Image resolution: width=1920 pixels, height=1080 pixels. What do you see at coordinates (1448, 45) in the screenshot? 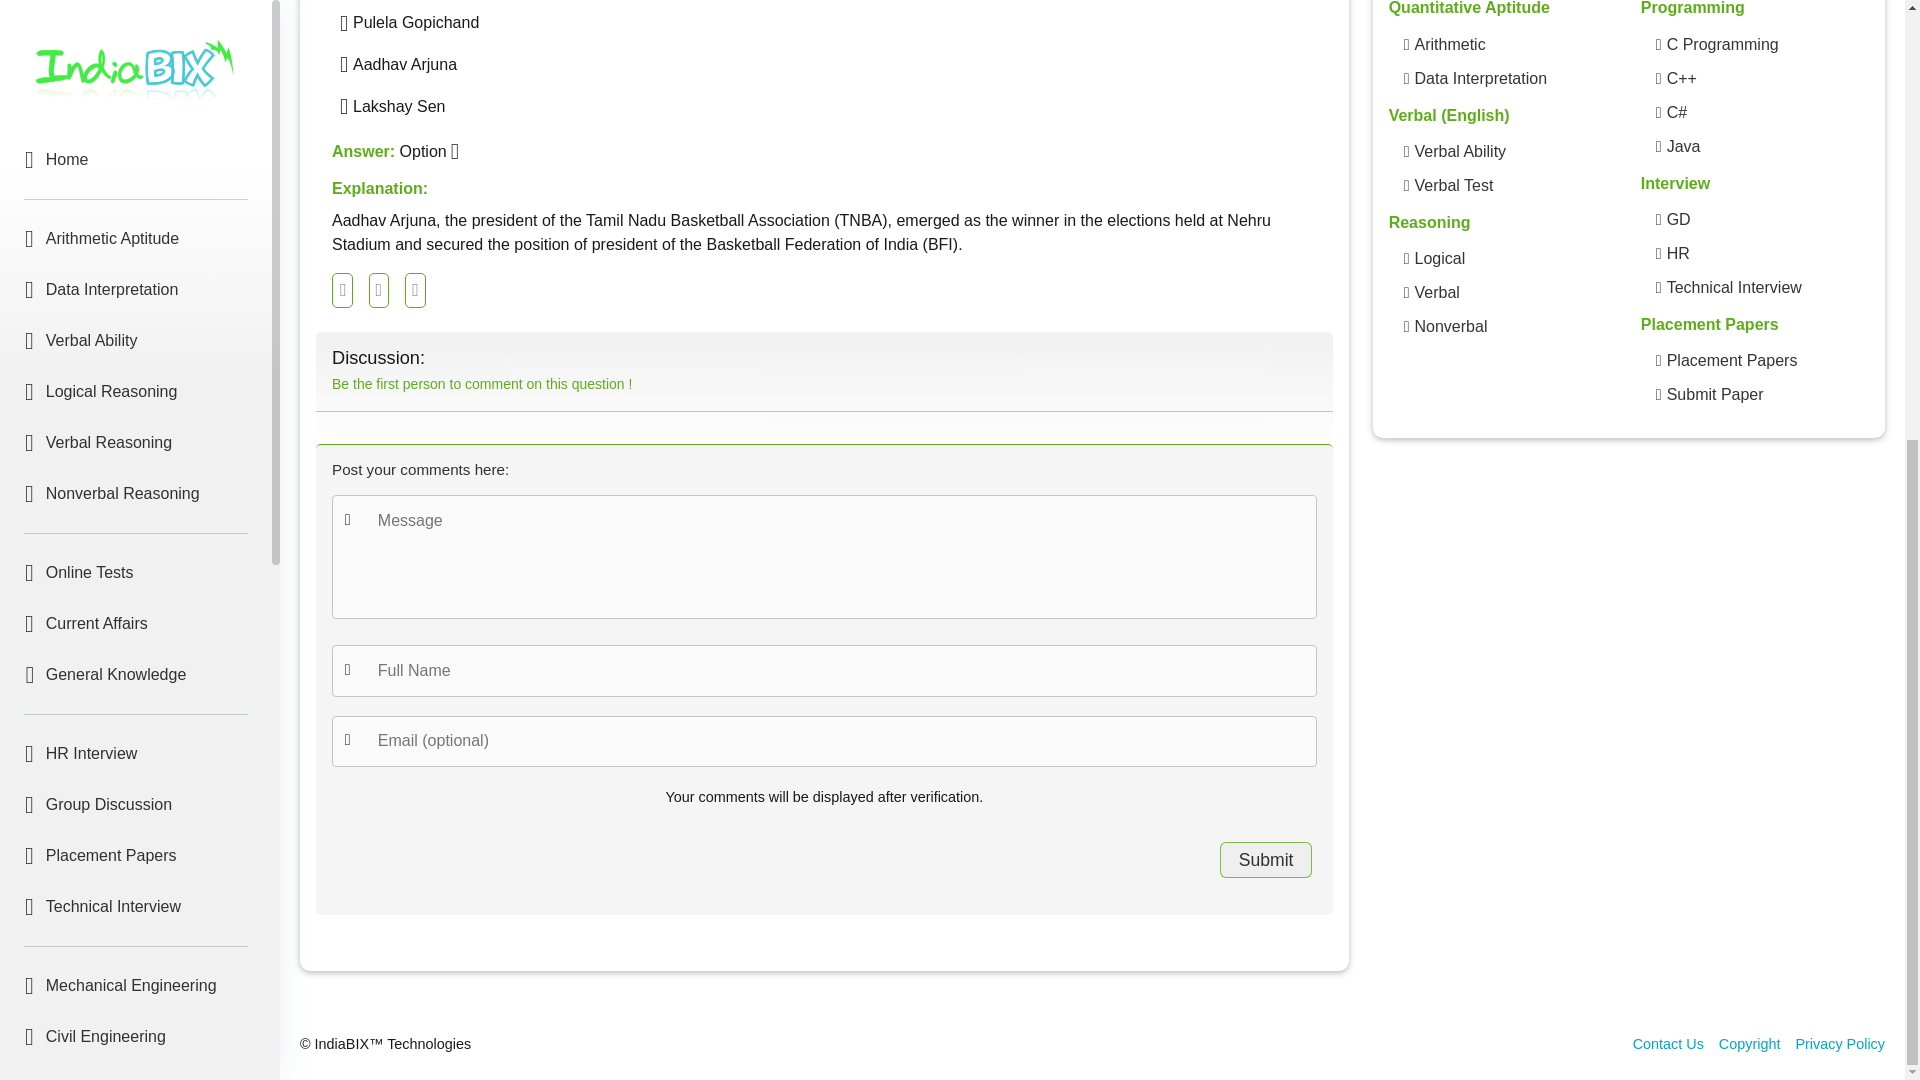
I see `Arithmetic Aptitude` at bounding box center [1448, 45].